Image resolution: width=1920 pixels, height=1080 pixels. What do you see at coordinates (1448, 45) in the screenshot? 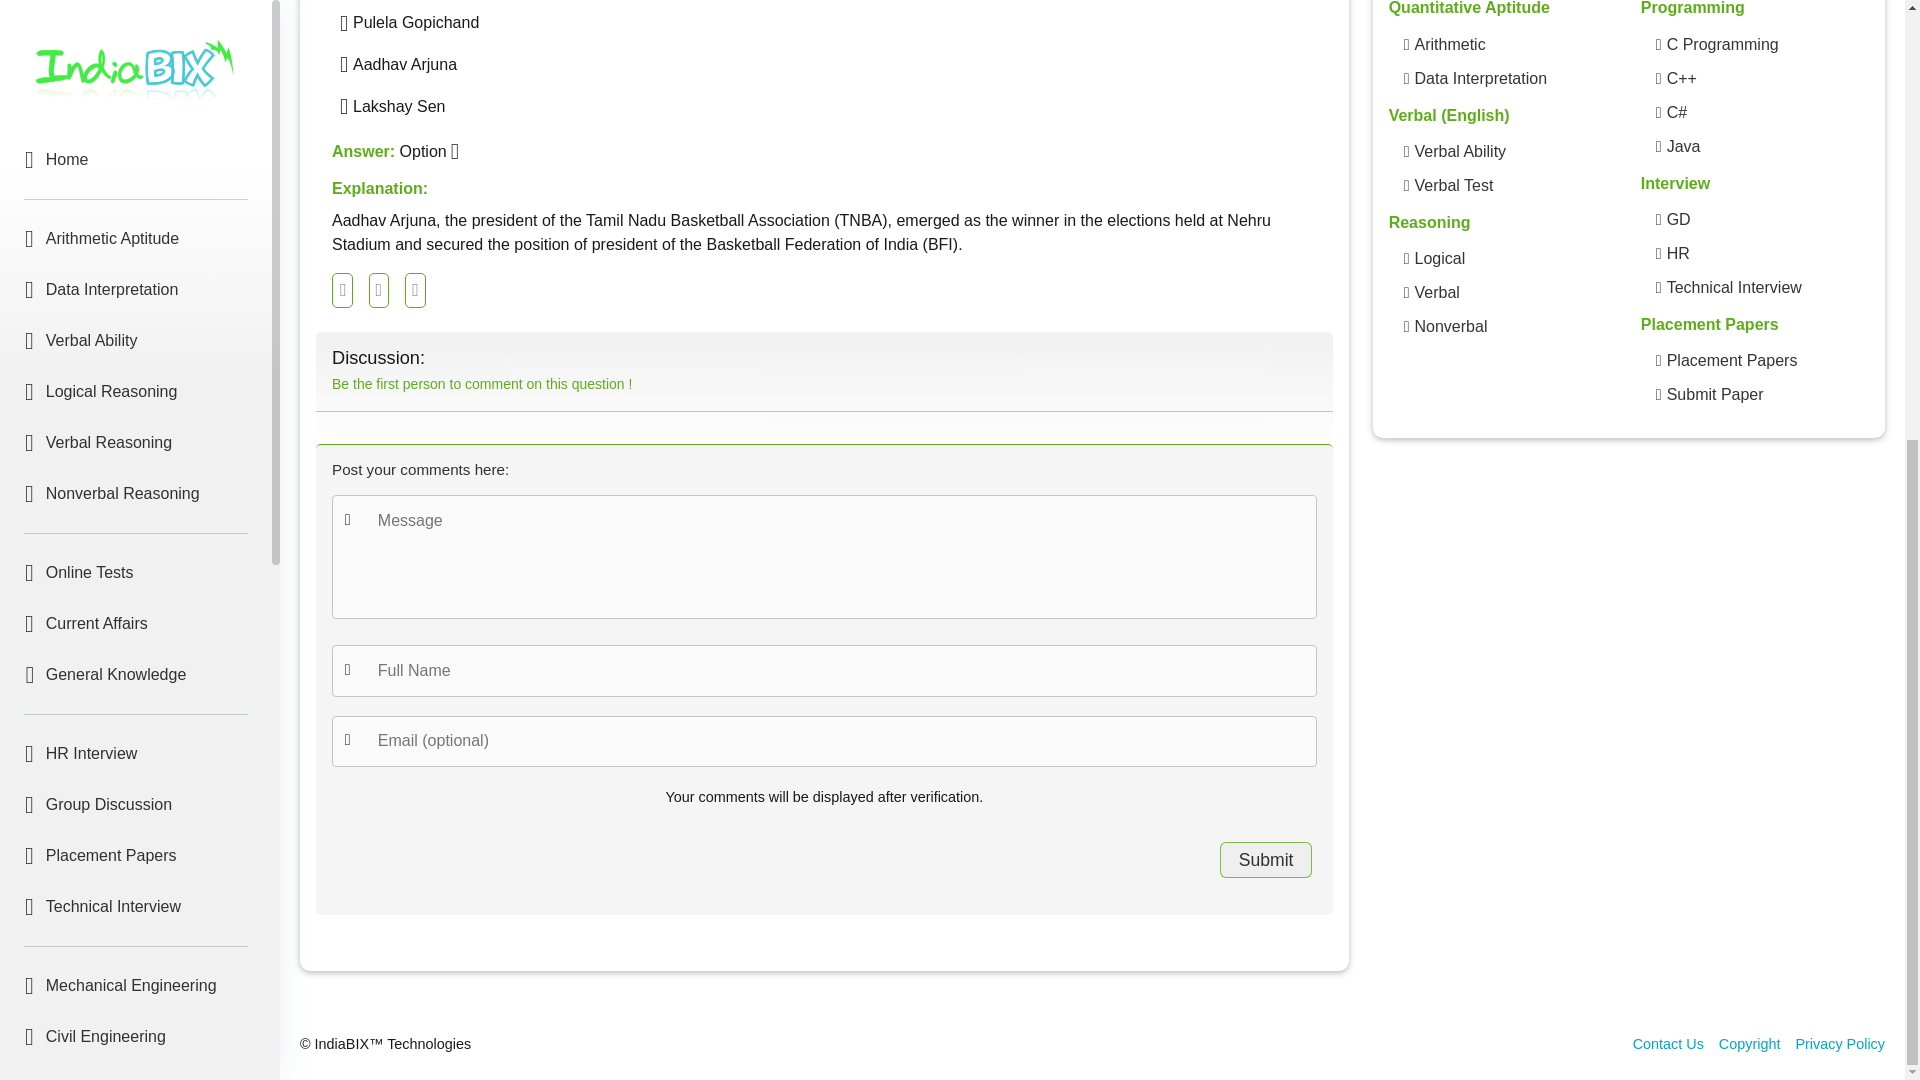
I see `Arithmetic Aptitude` at bounding box center [1448, 45].